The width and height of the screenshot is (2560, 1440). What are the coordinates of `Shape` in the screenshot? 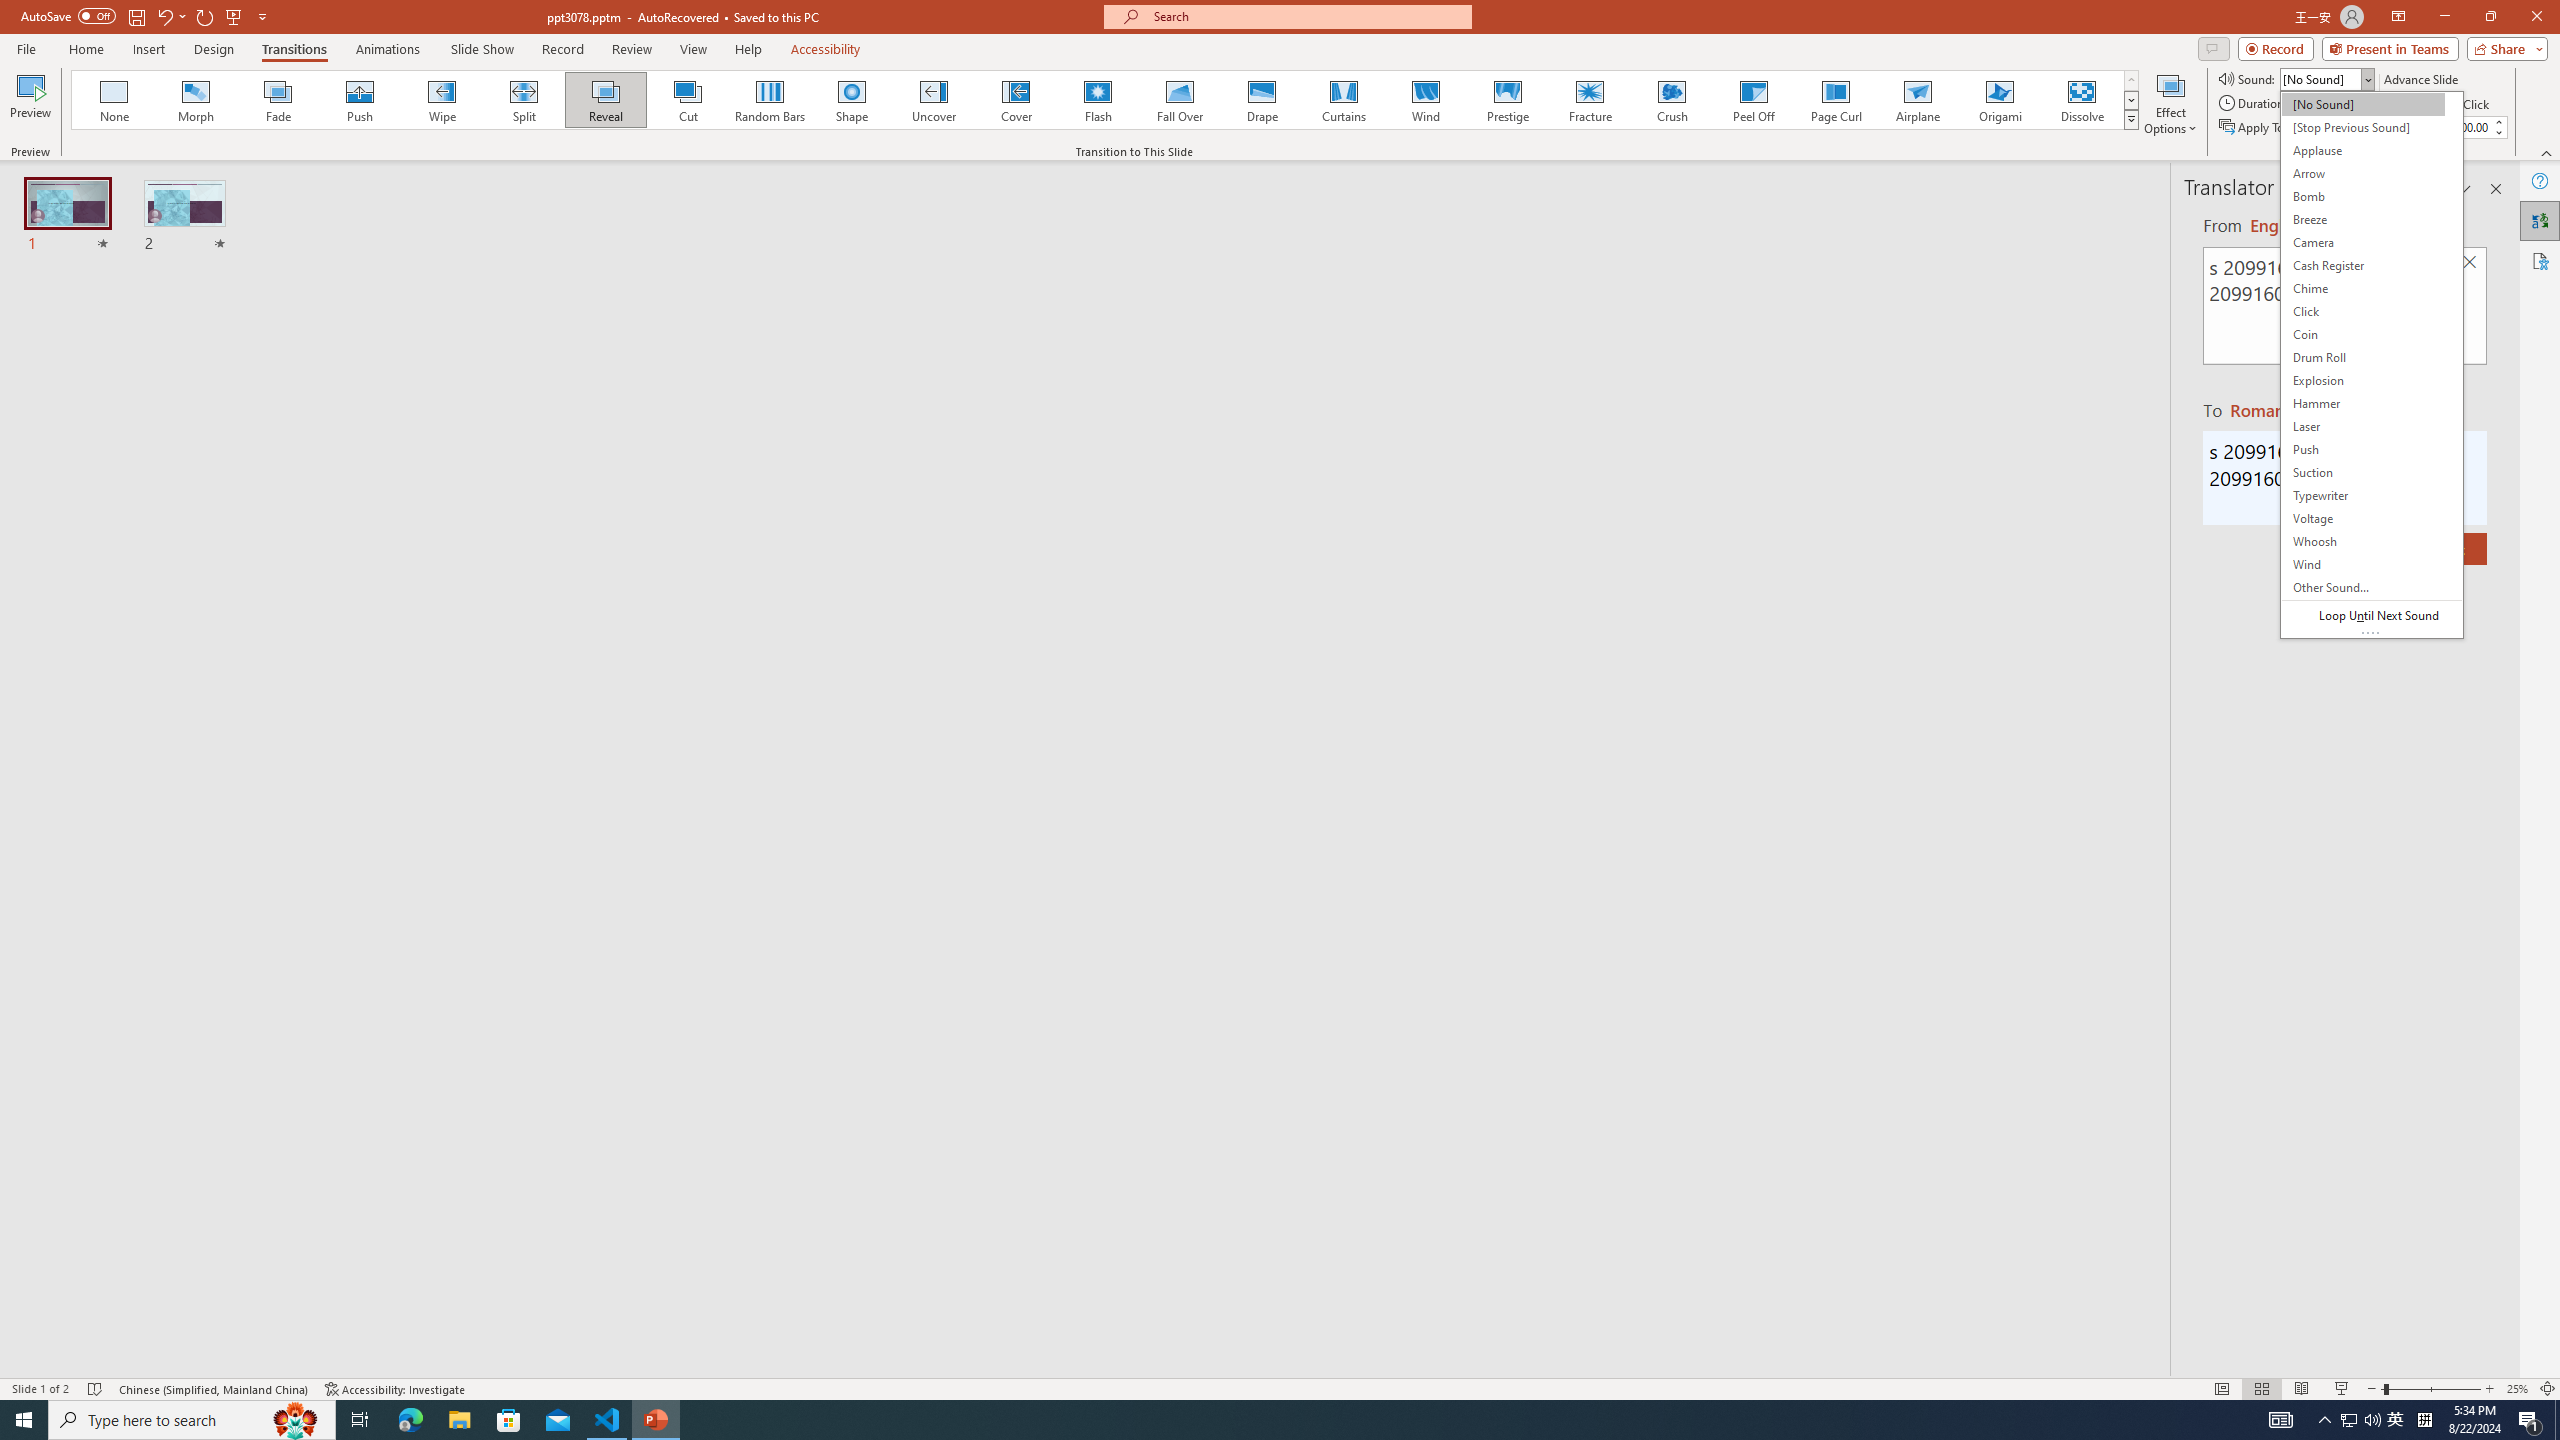 It's located at (852, 100).